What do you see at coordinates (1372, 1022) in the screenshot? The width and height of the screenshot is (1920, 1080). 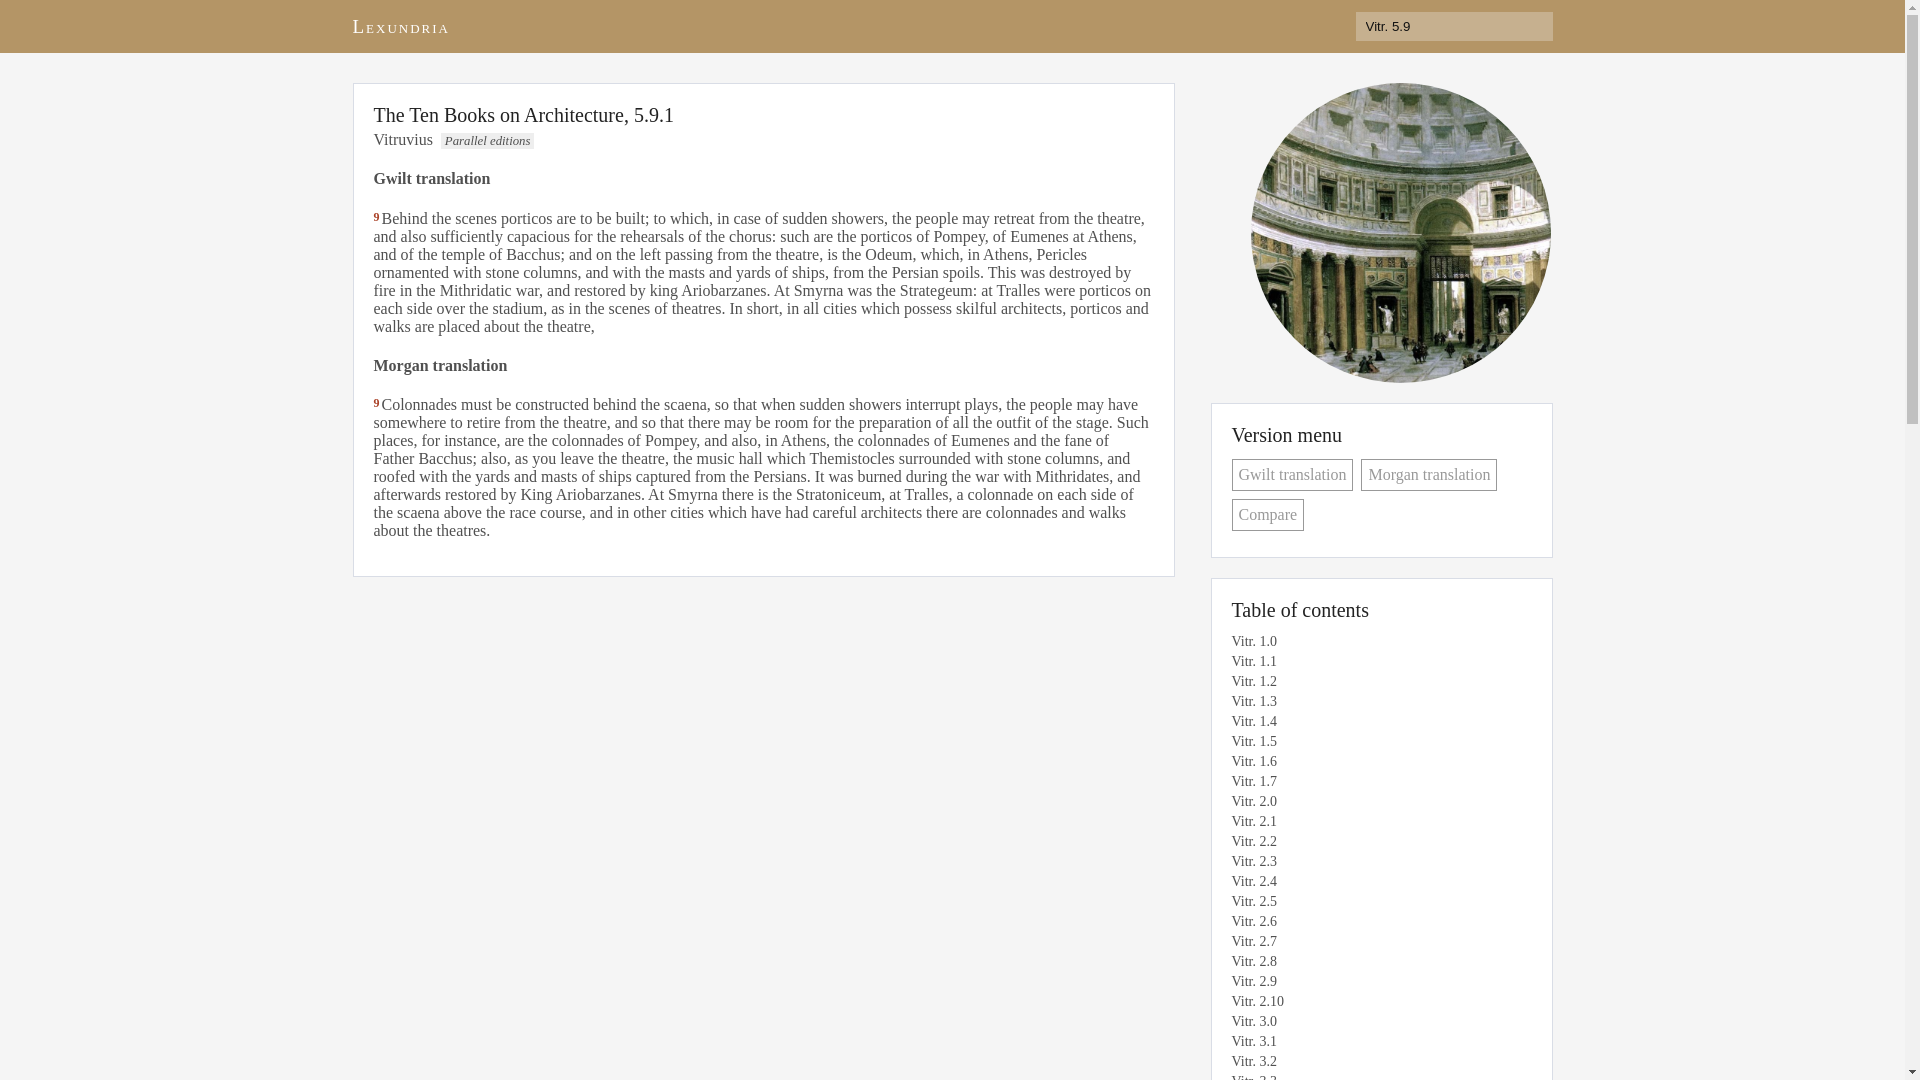 I see `Vitr. 3.0` at bounding box center [1372, 1022].